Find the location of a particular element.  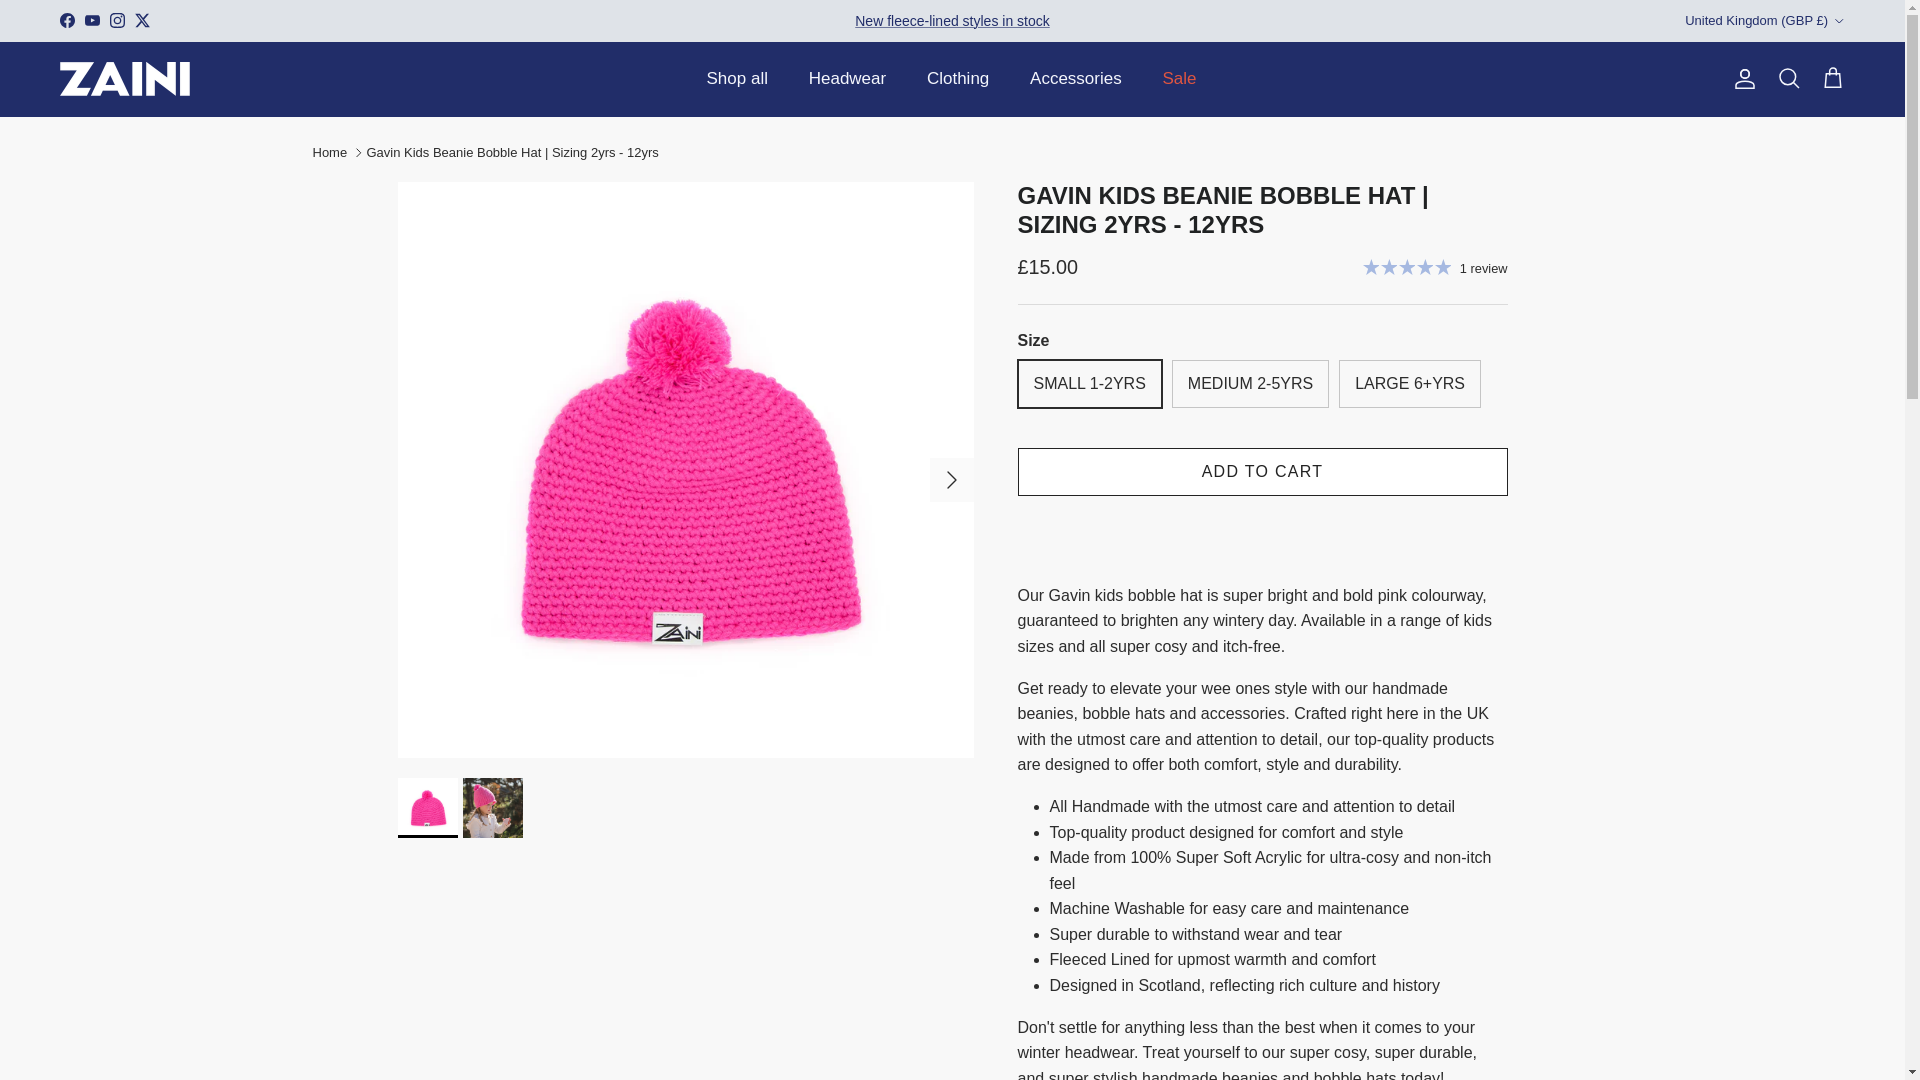

Instagram is located at coordinates (116, 20).